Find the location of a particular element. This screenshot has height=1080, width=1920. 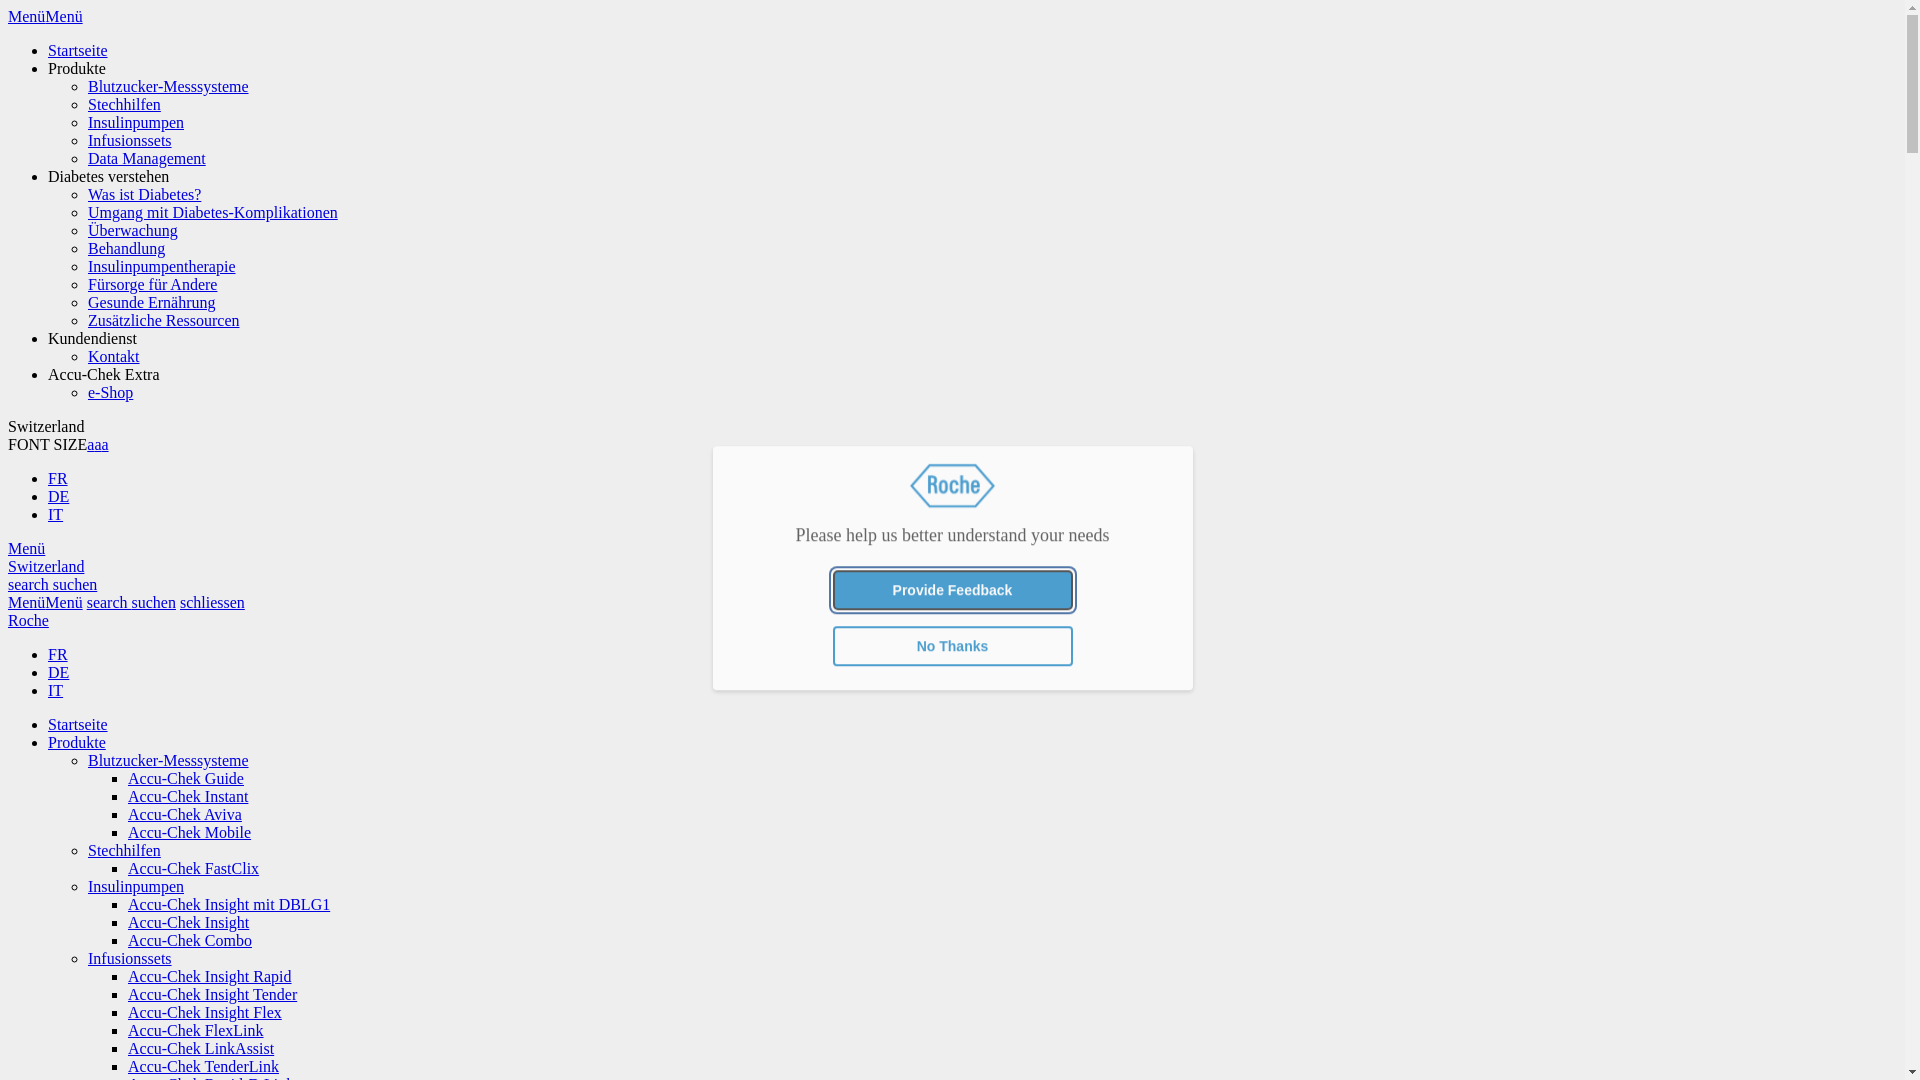

Accu-Chek Insight Flex is located at coordinates (205, 1012).